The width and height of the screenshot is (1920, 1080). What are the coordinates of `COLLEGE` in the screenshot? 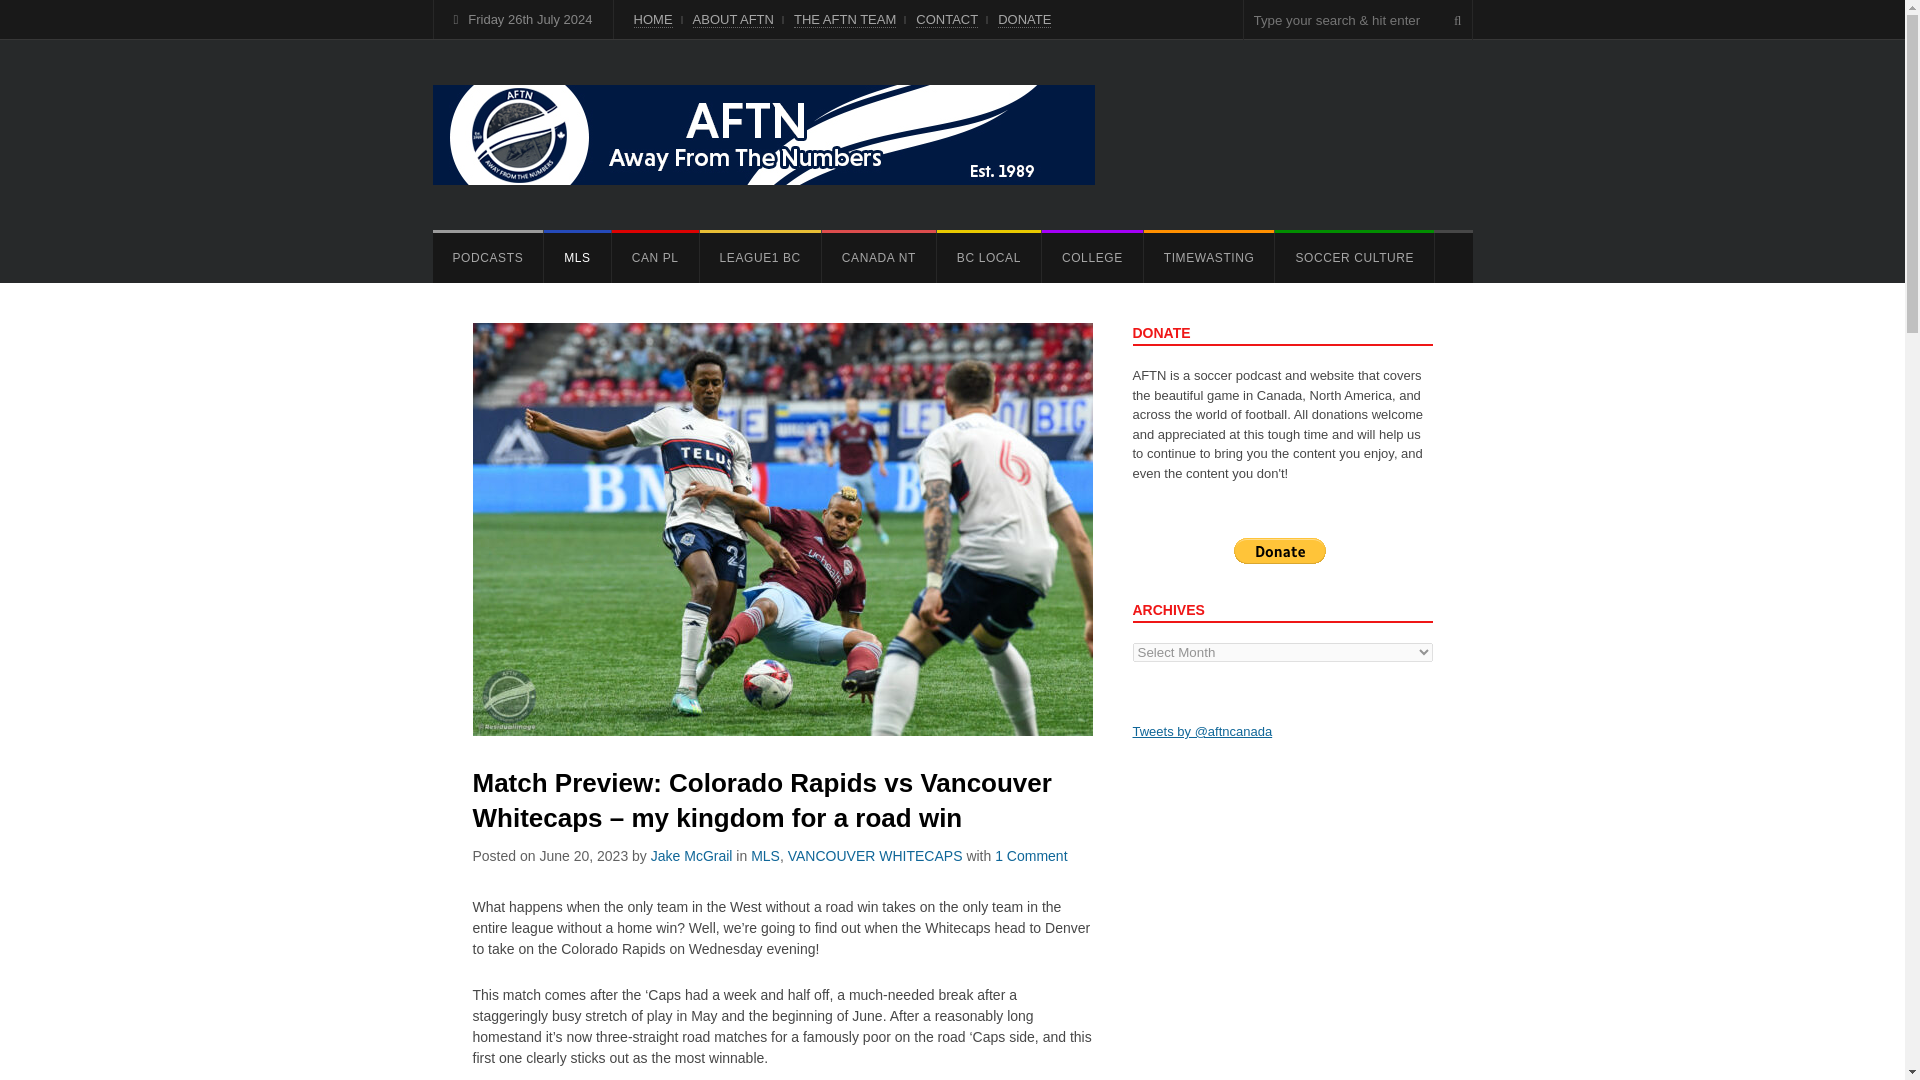 It's located at (1092, 258).